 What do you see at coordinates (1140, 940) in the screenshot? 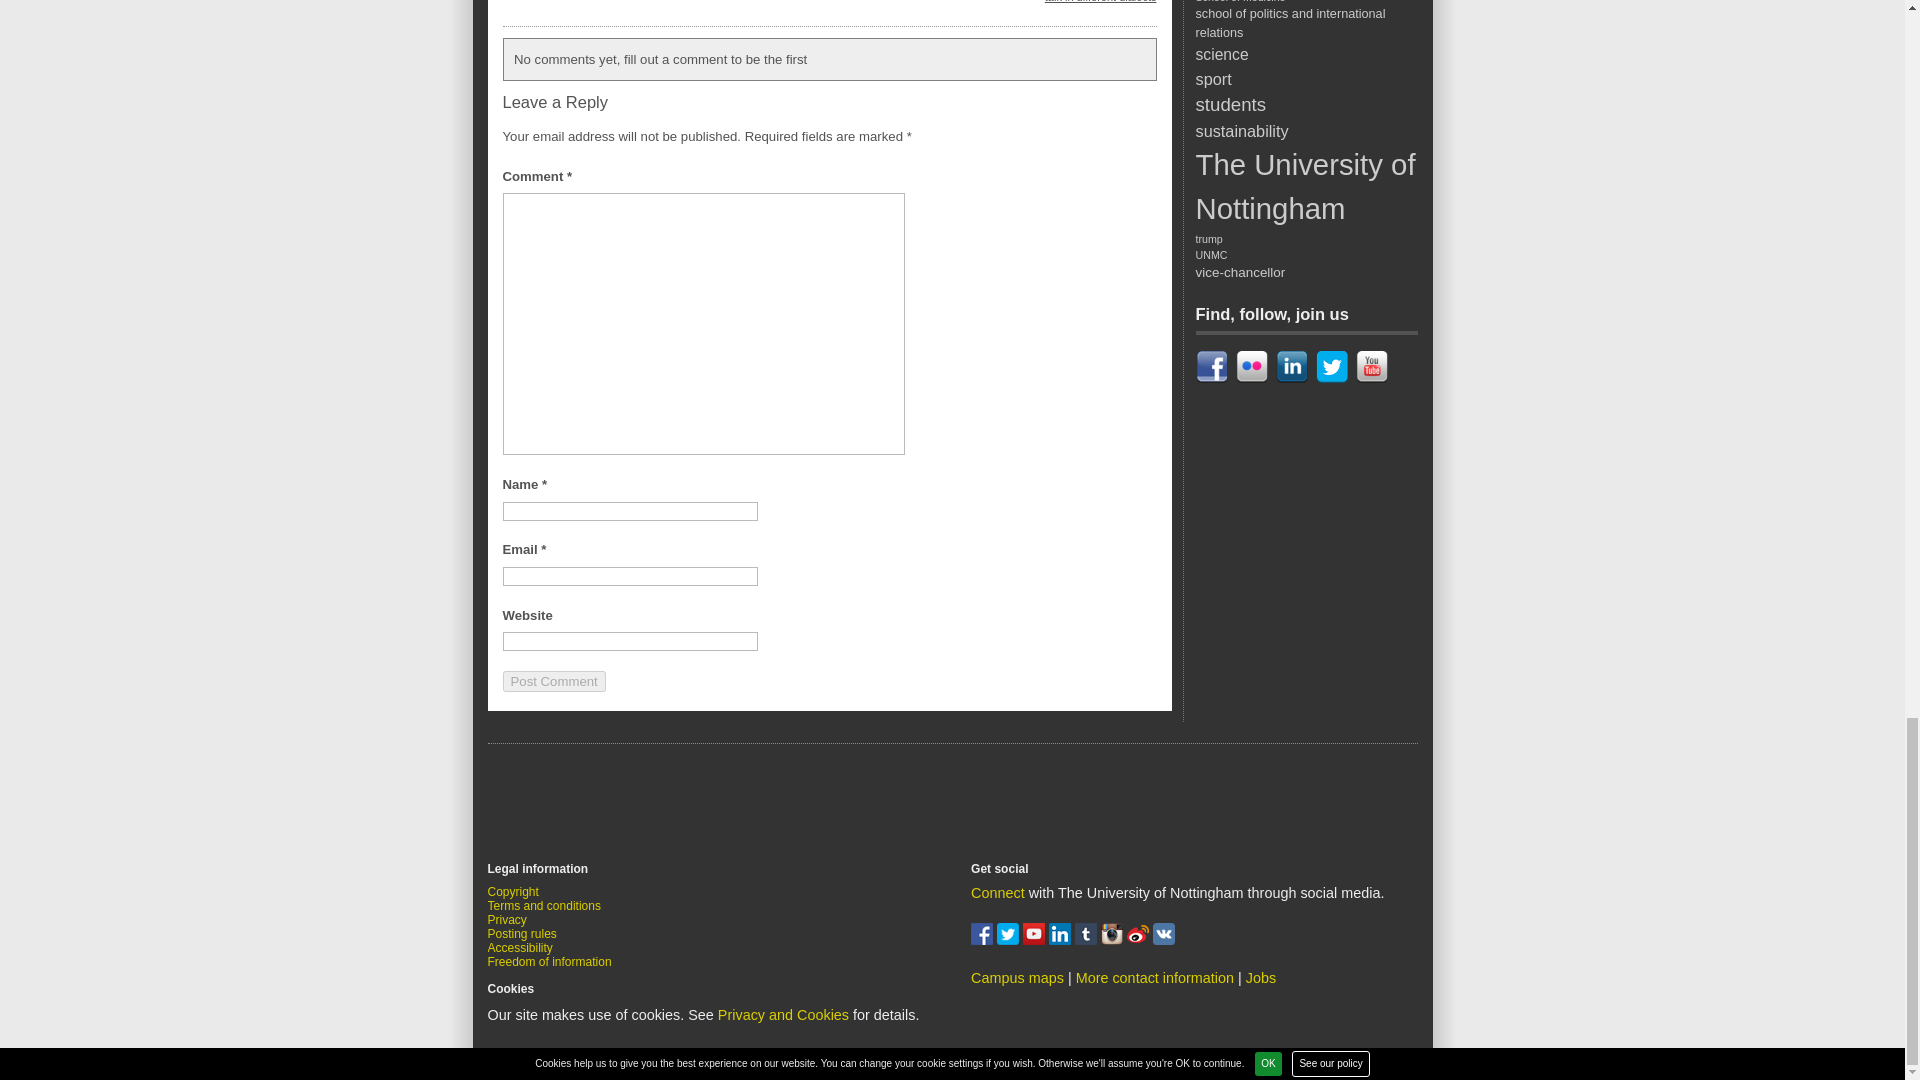
I see `Find us on Weibo` at bounding box center [1140, 940].